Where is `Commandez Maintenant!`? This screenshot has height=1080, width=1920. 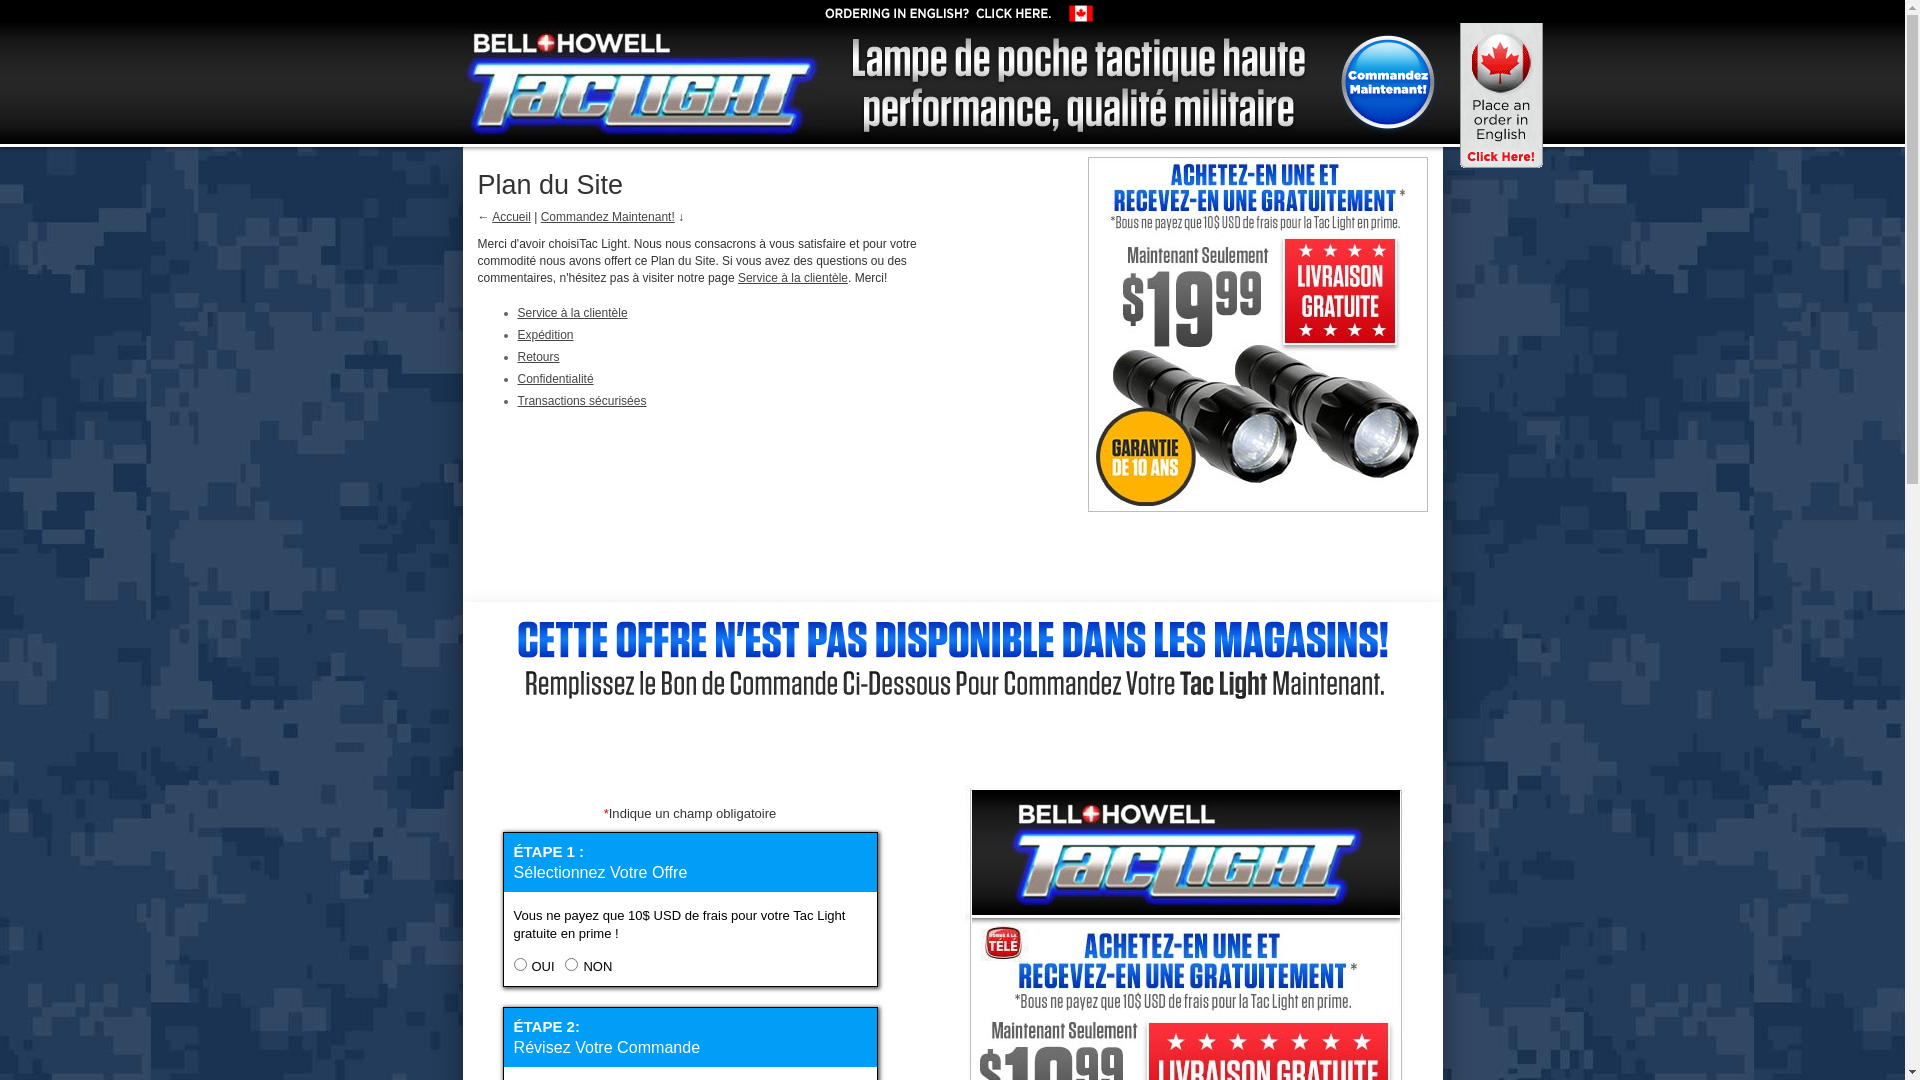 Commandez Maintenant! is located at coordinates (608, 217).